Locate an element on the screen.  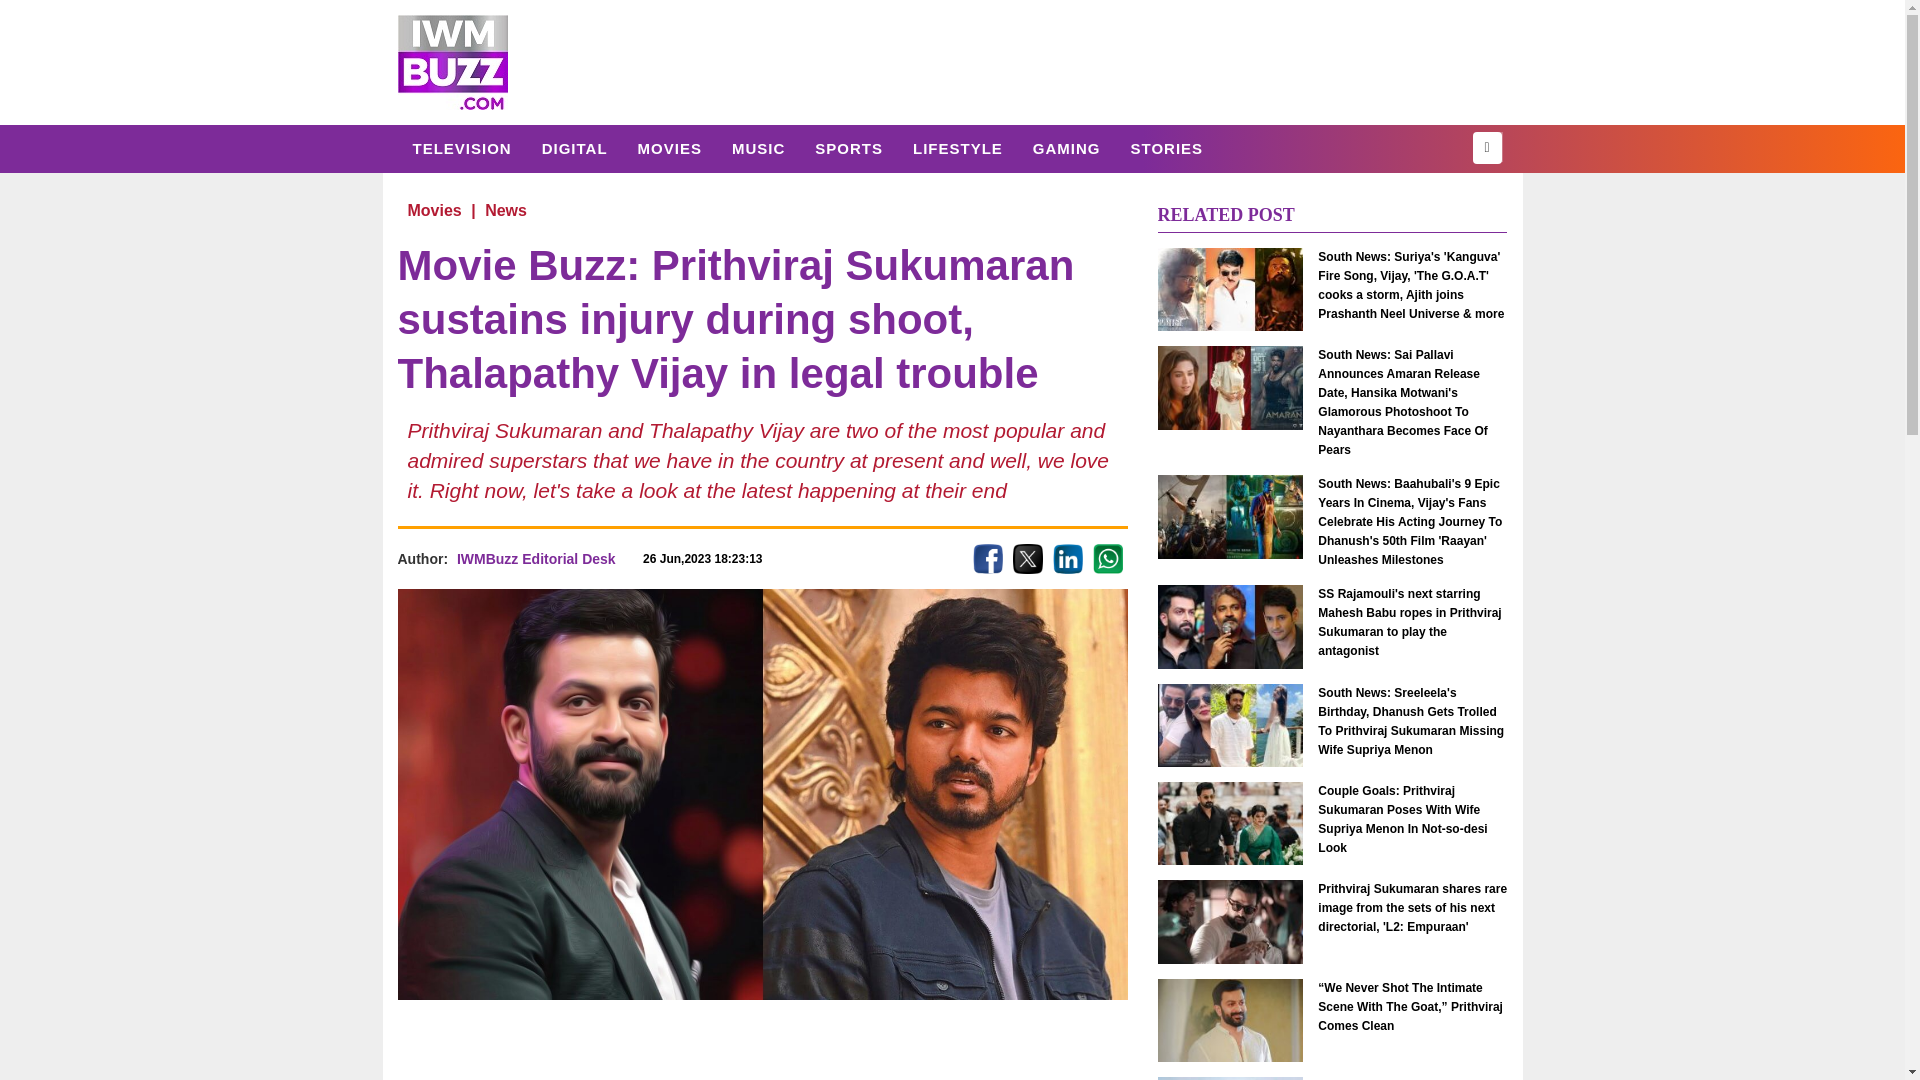
Movies is located at coordinates (669, 148).